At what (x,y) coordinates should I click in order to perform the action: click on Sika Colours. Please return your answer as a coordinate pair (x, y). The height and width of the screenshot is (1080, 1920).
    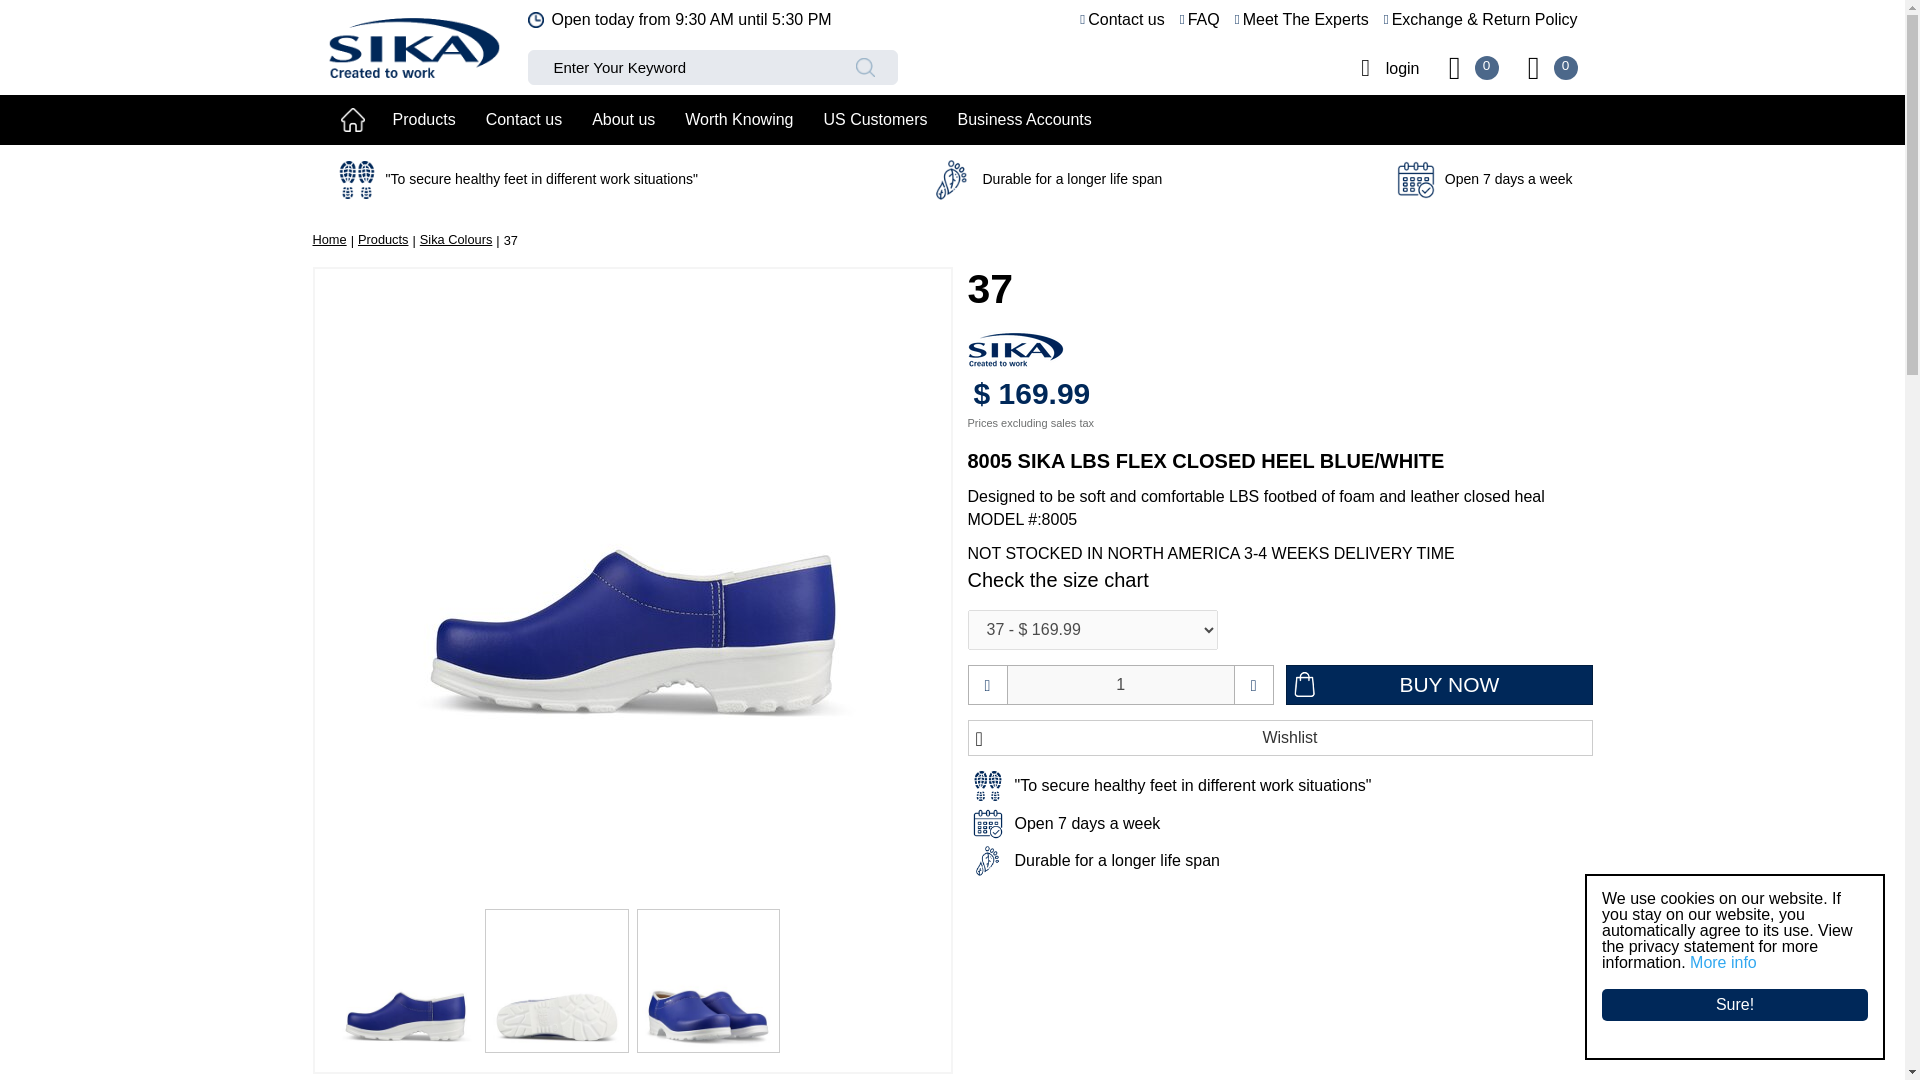
    Looking at the image, I should click on (456, 240).